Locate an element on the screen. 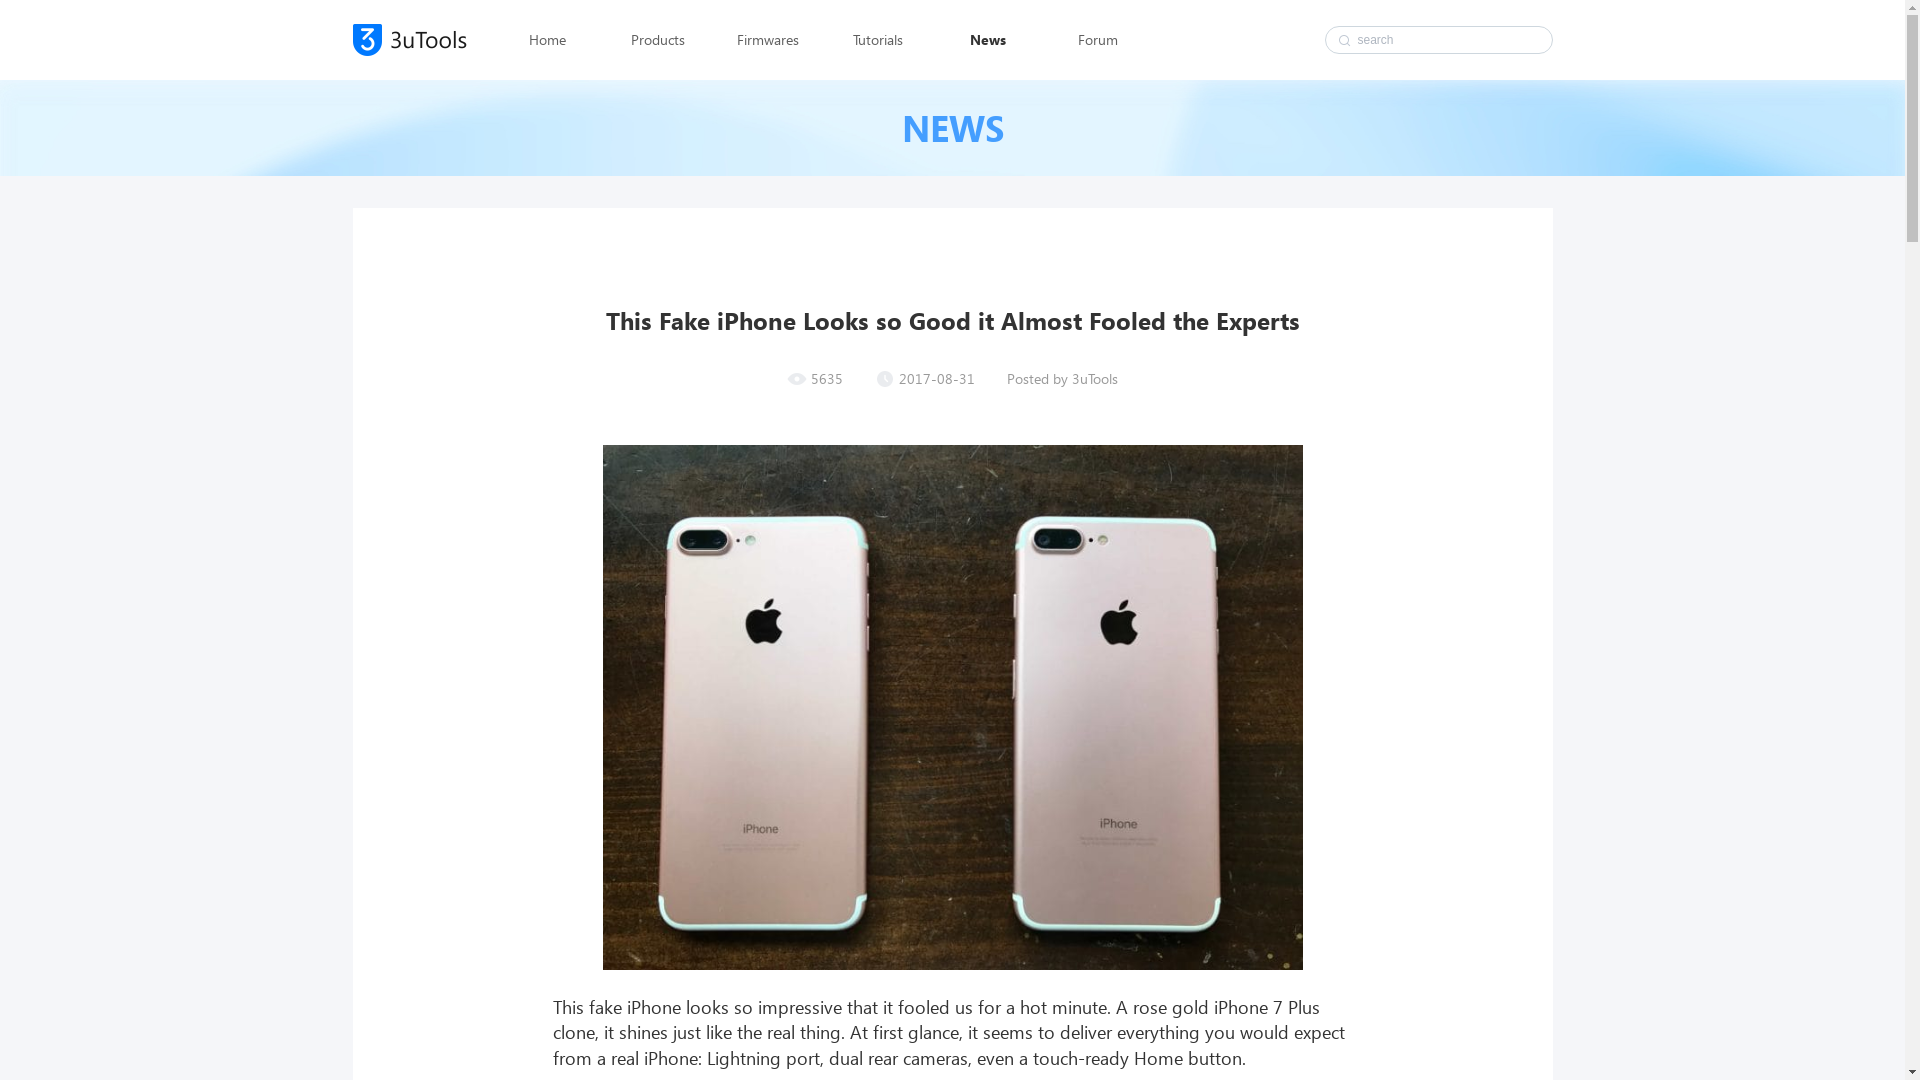 The image size is (1920, 1080). Home is located at coordinates (547, 40).